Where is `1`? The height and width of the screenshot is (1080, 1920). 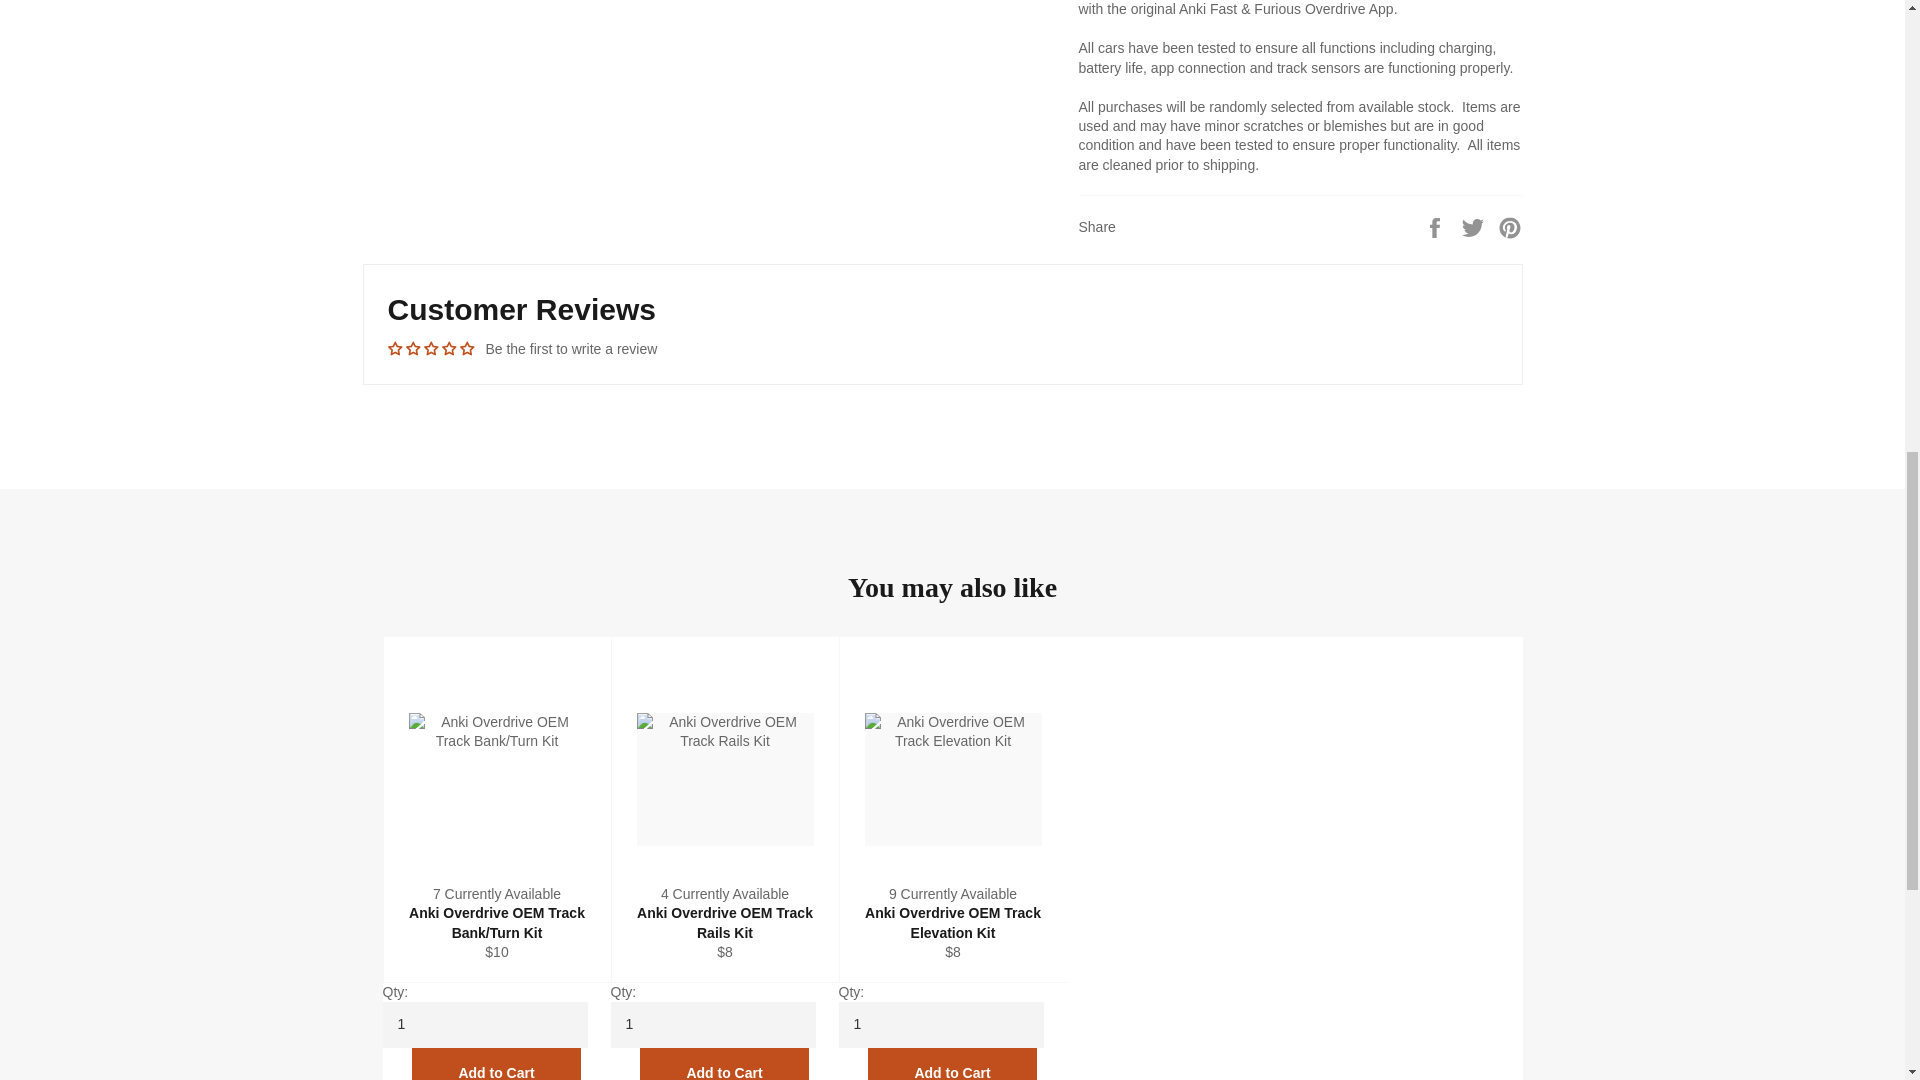
1 is located at coordinates (712, 1024).